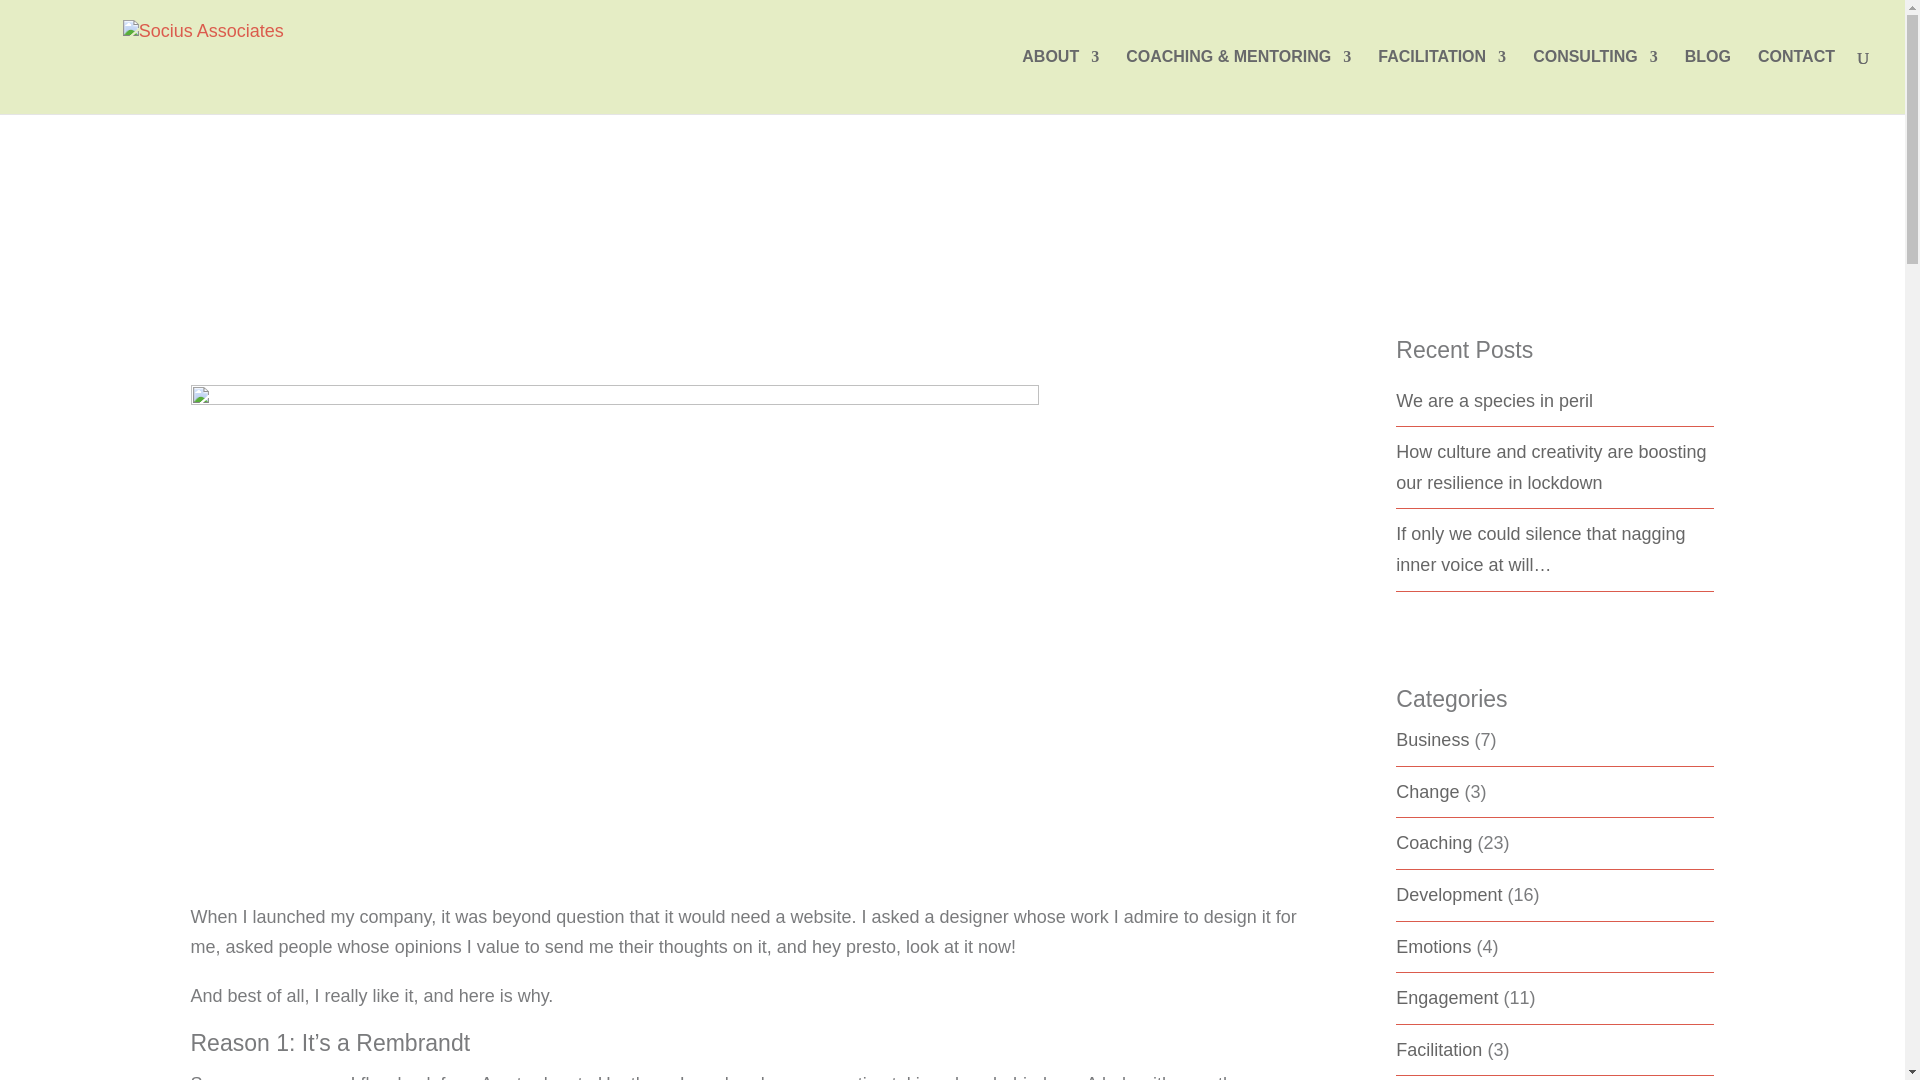 Image resolution: width=1920 pixels, height=1080 pixels. What do you see at coordinates (1446, 998) in the screenshot?
I see `Engagement` at bounding box center [1446, 998].